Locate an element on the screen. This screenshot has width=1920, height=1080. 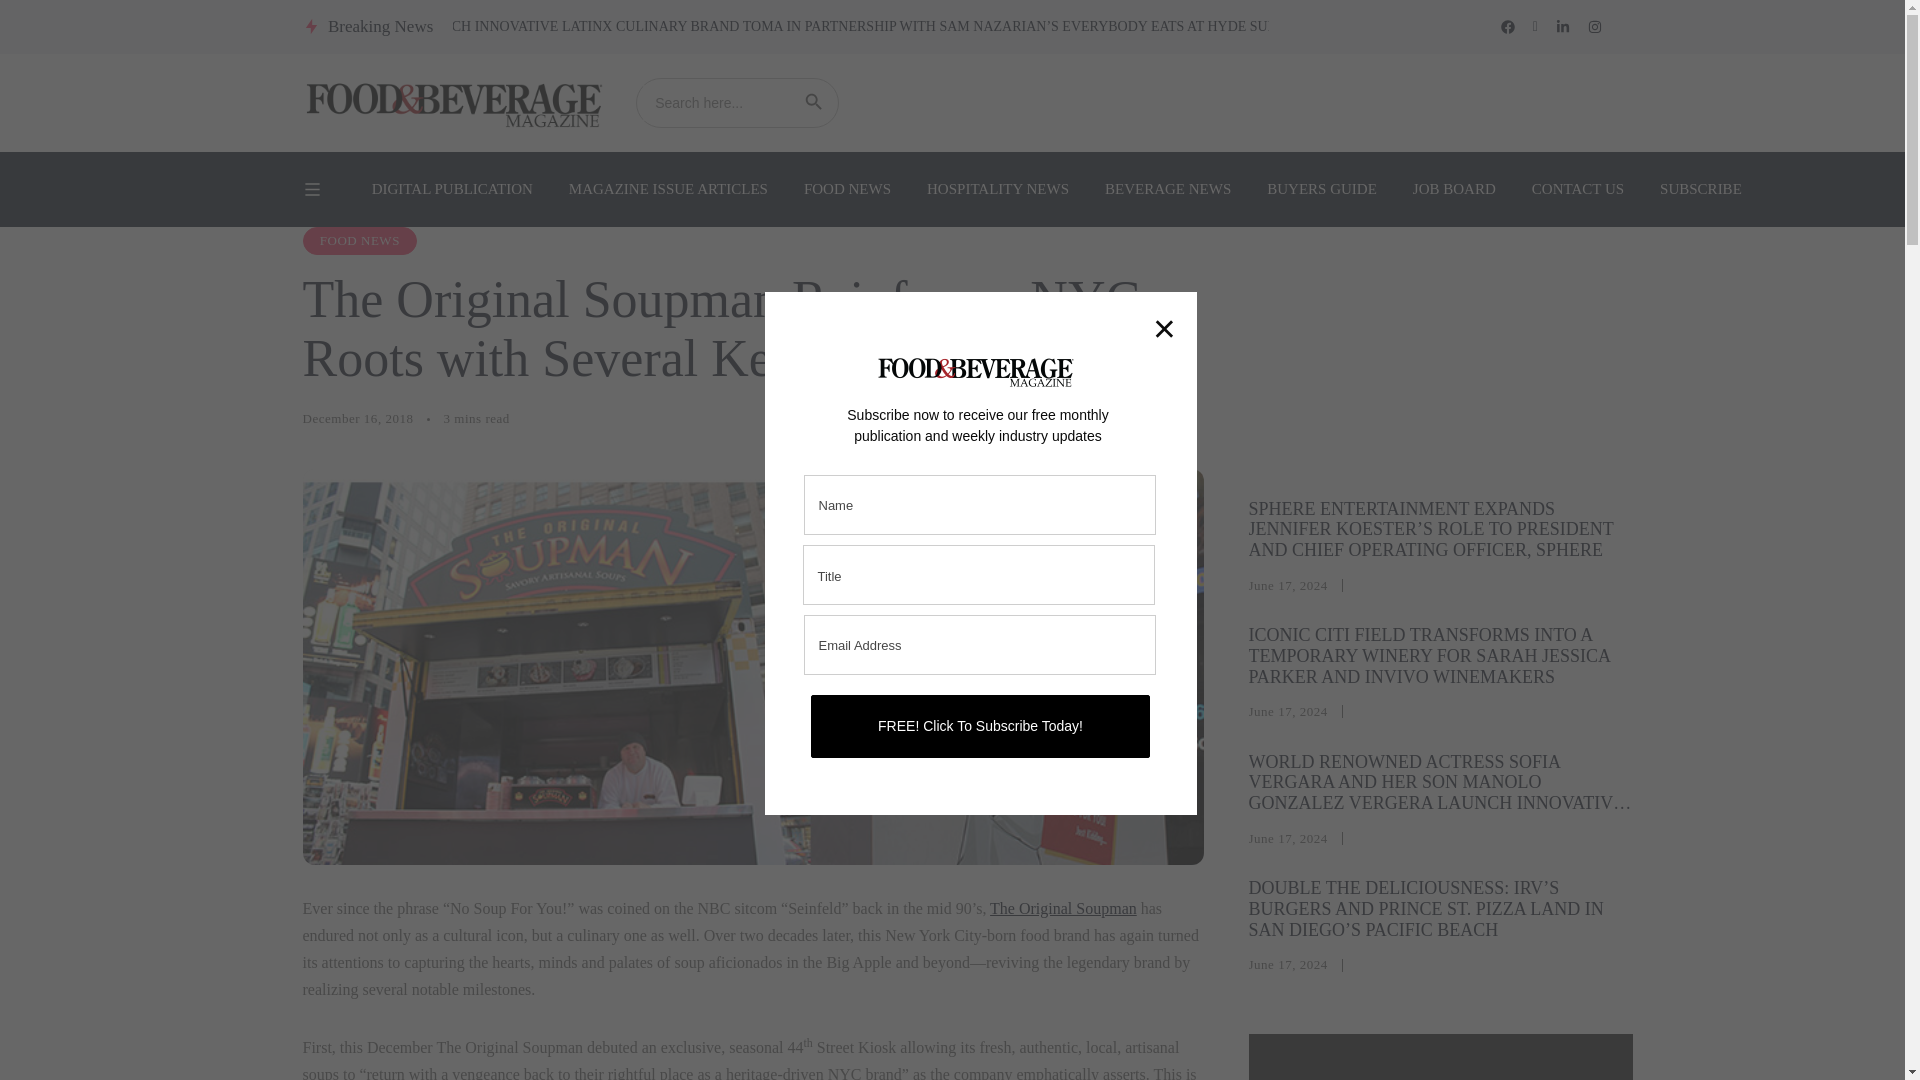
linkedin is located at coordinates (1562, 26).